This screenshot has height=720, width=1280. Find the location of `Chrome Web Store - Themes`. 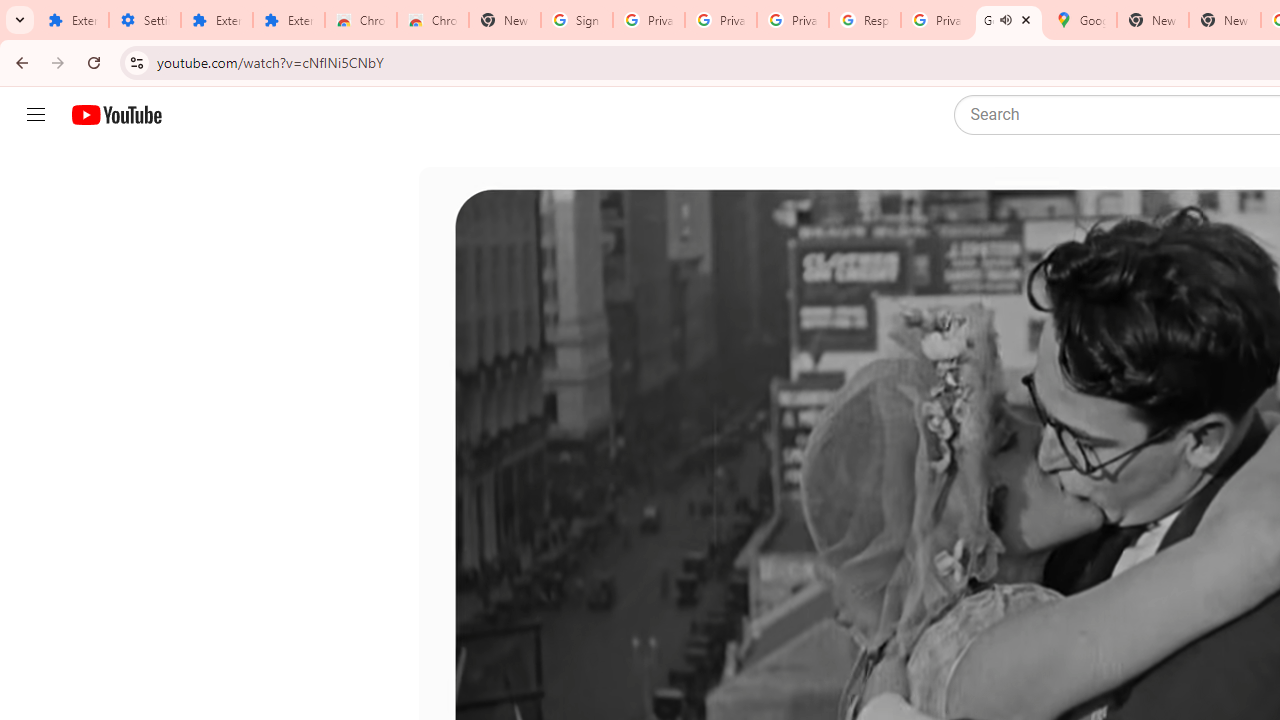

Chrome Web Store - Themes is located at coordinates (432, 20).